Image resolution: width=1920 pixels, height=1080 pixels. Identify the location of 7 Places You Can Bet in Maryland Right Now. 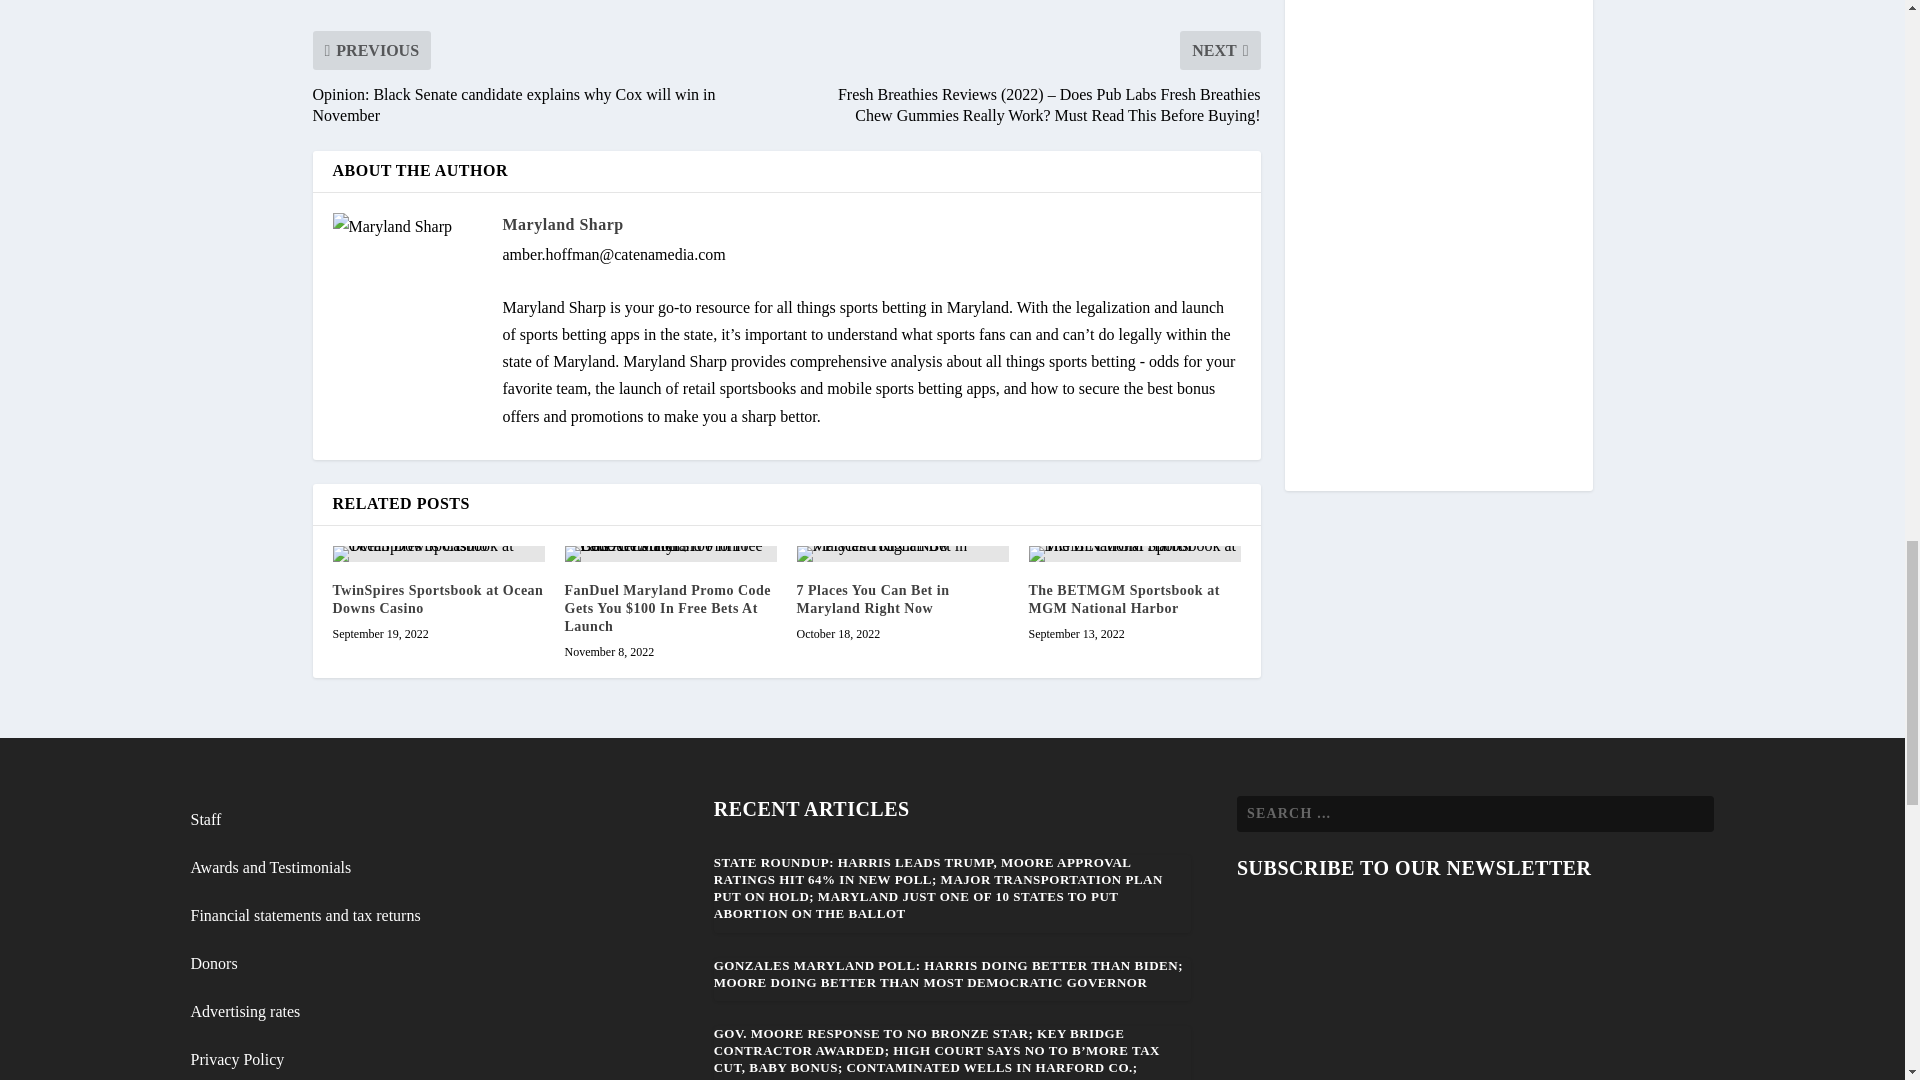
(872, 599).